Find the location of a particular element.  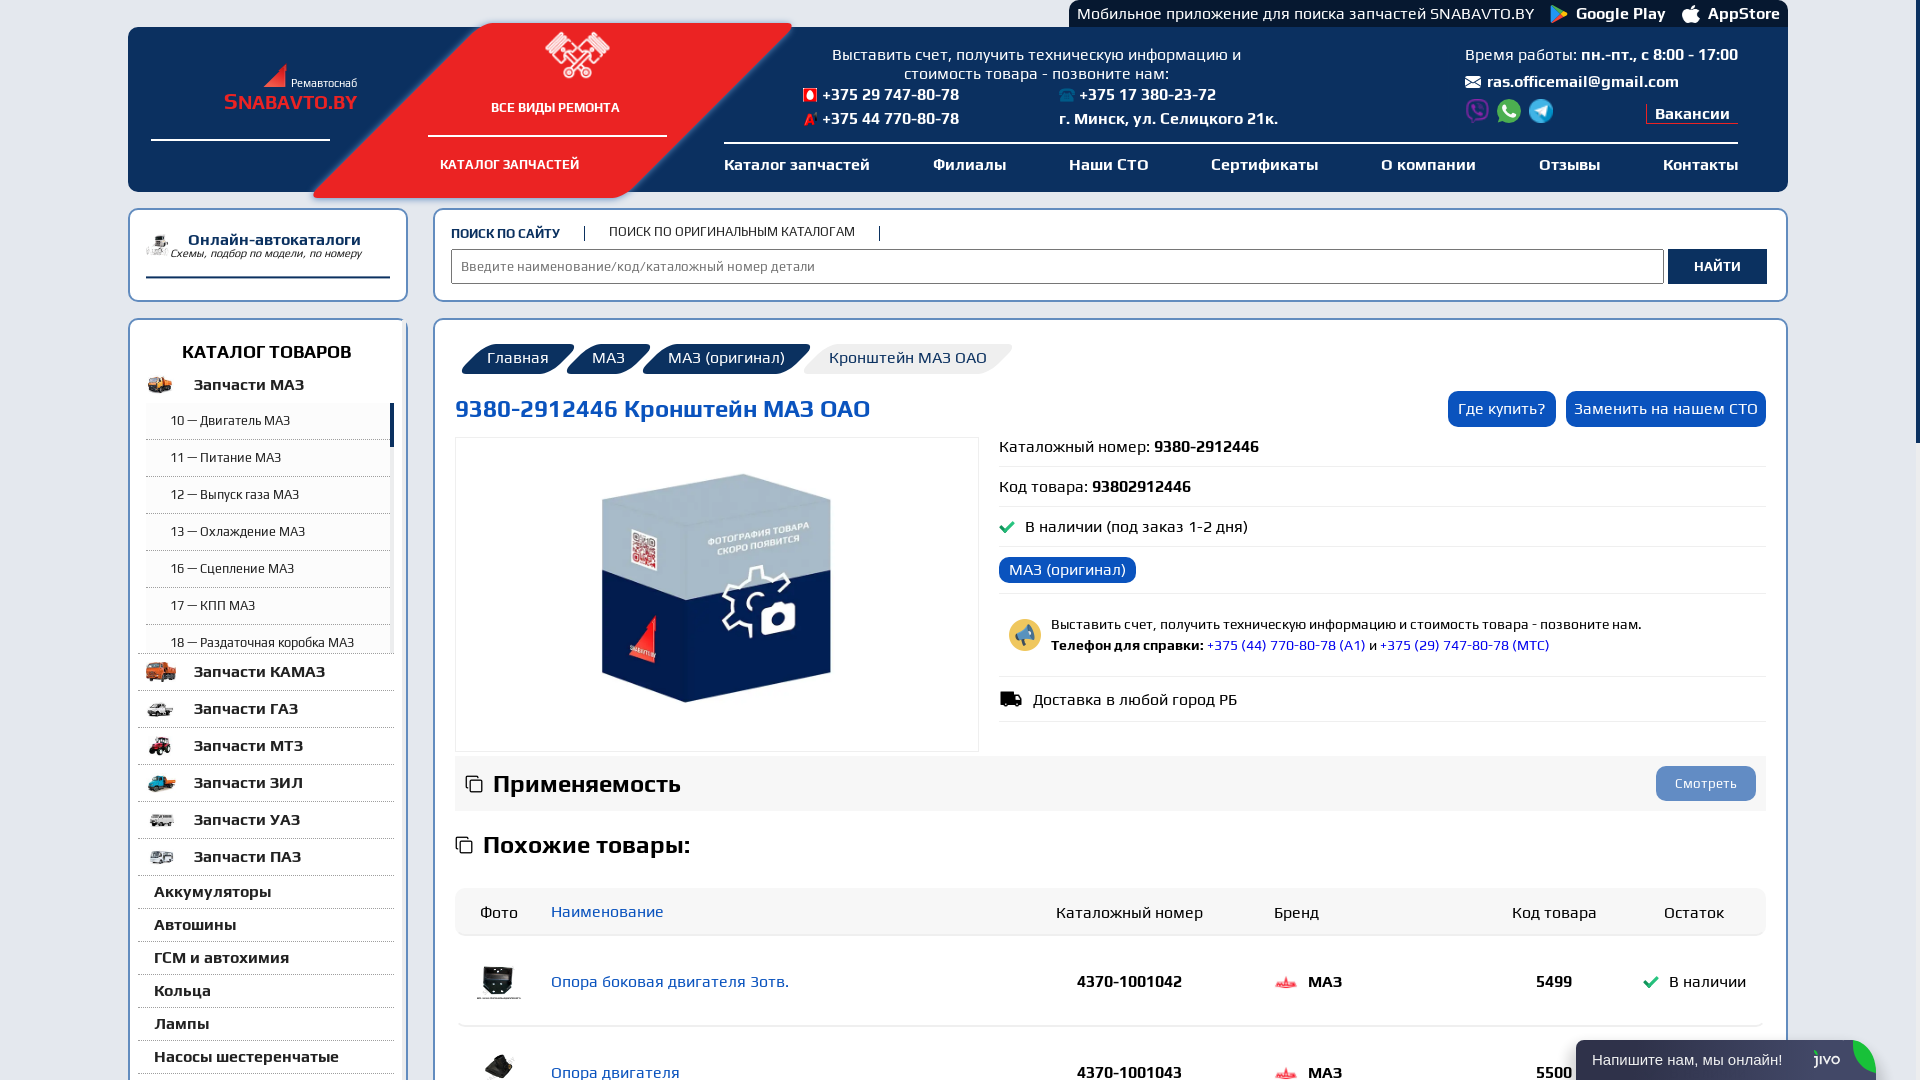

+375 44 770-80-78 is located at coordinates (908, 119).